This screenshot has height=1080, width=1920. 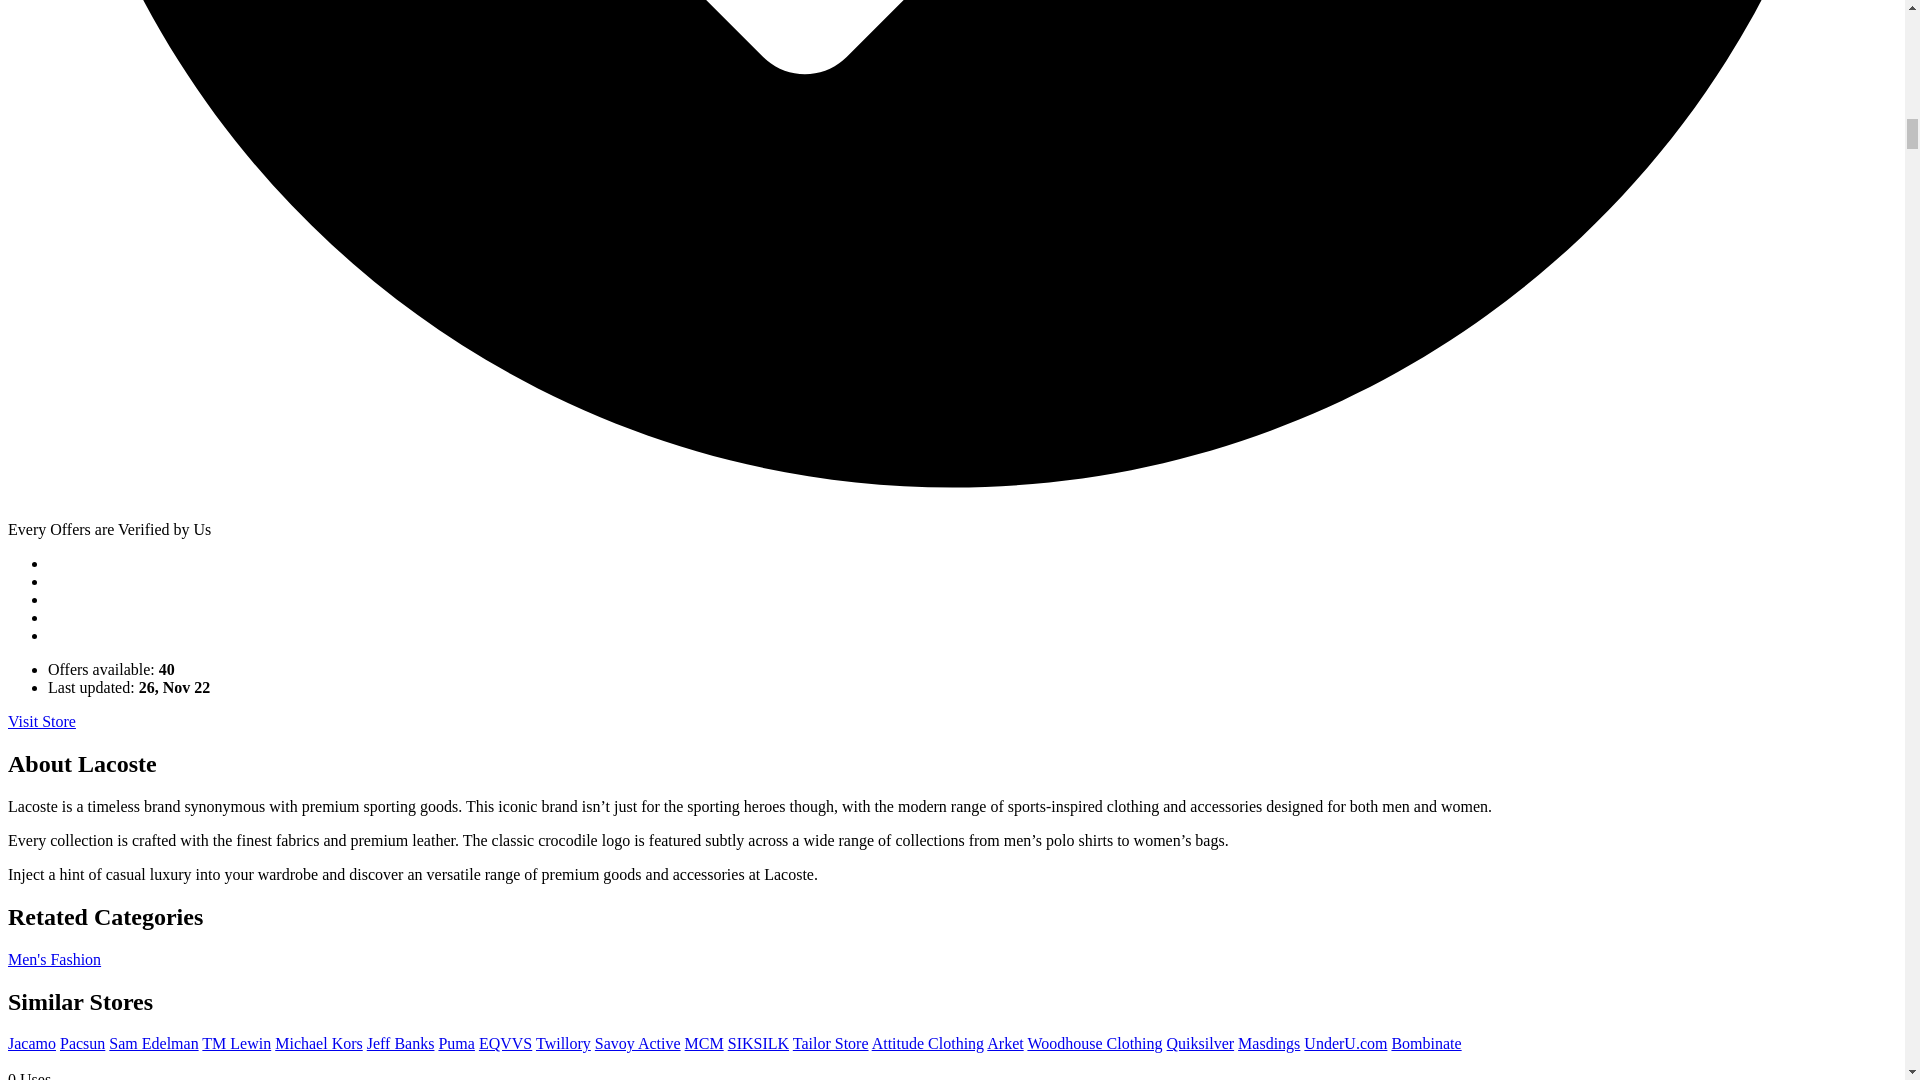 I want to click on TM Lewin, so click(x=236, y=1042).